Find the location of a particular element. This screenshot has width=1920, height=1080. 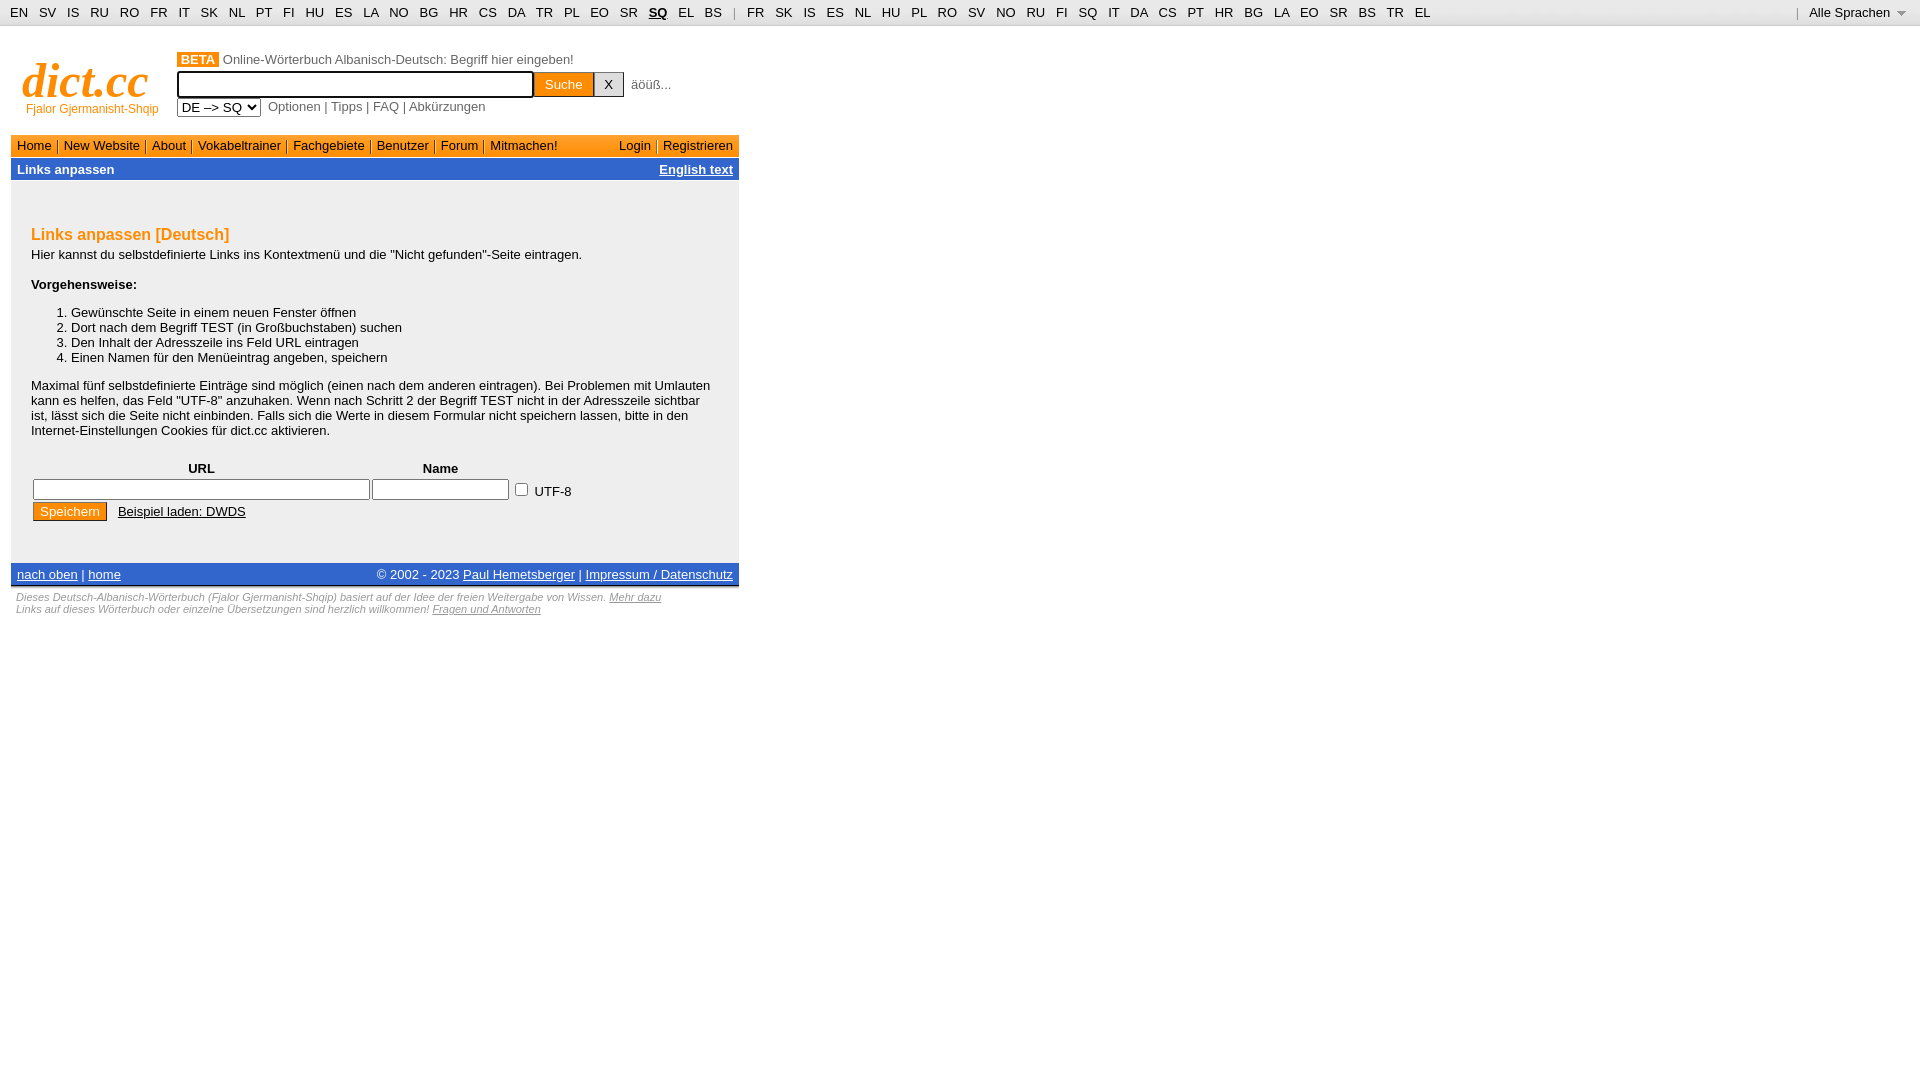

EN is located at coordinates (19, 12).